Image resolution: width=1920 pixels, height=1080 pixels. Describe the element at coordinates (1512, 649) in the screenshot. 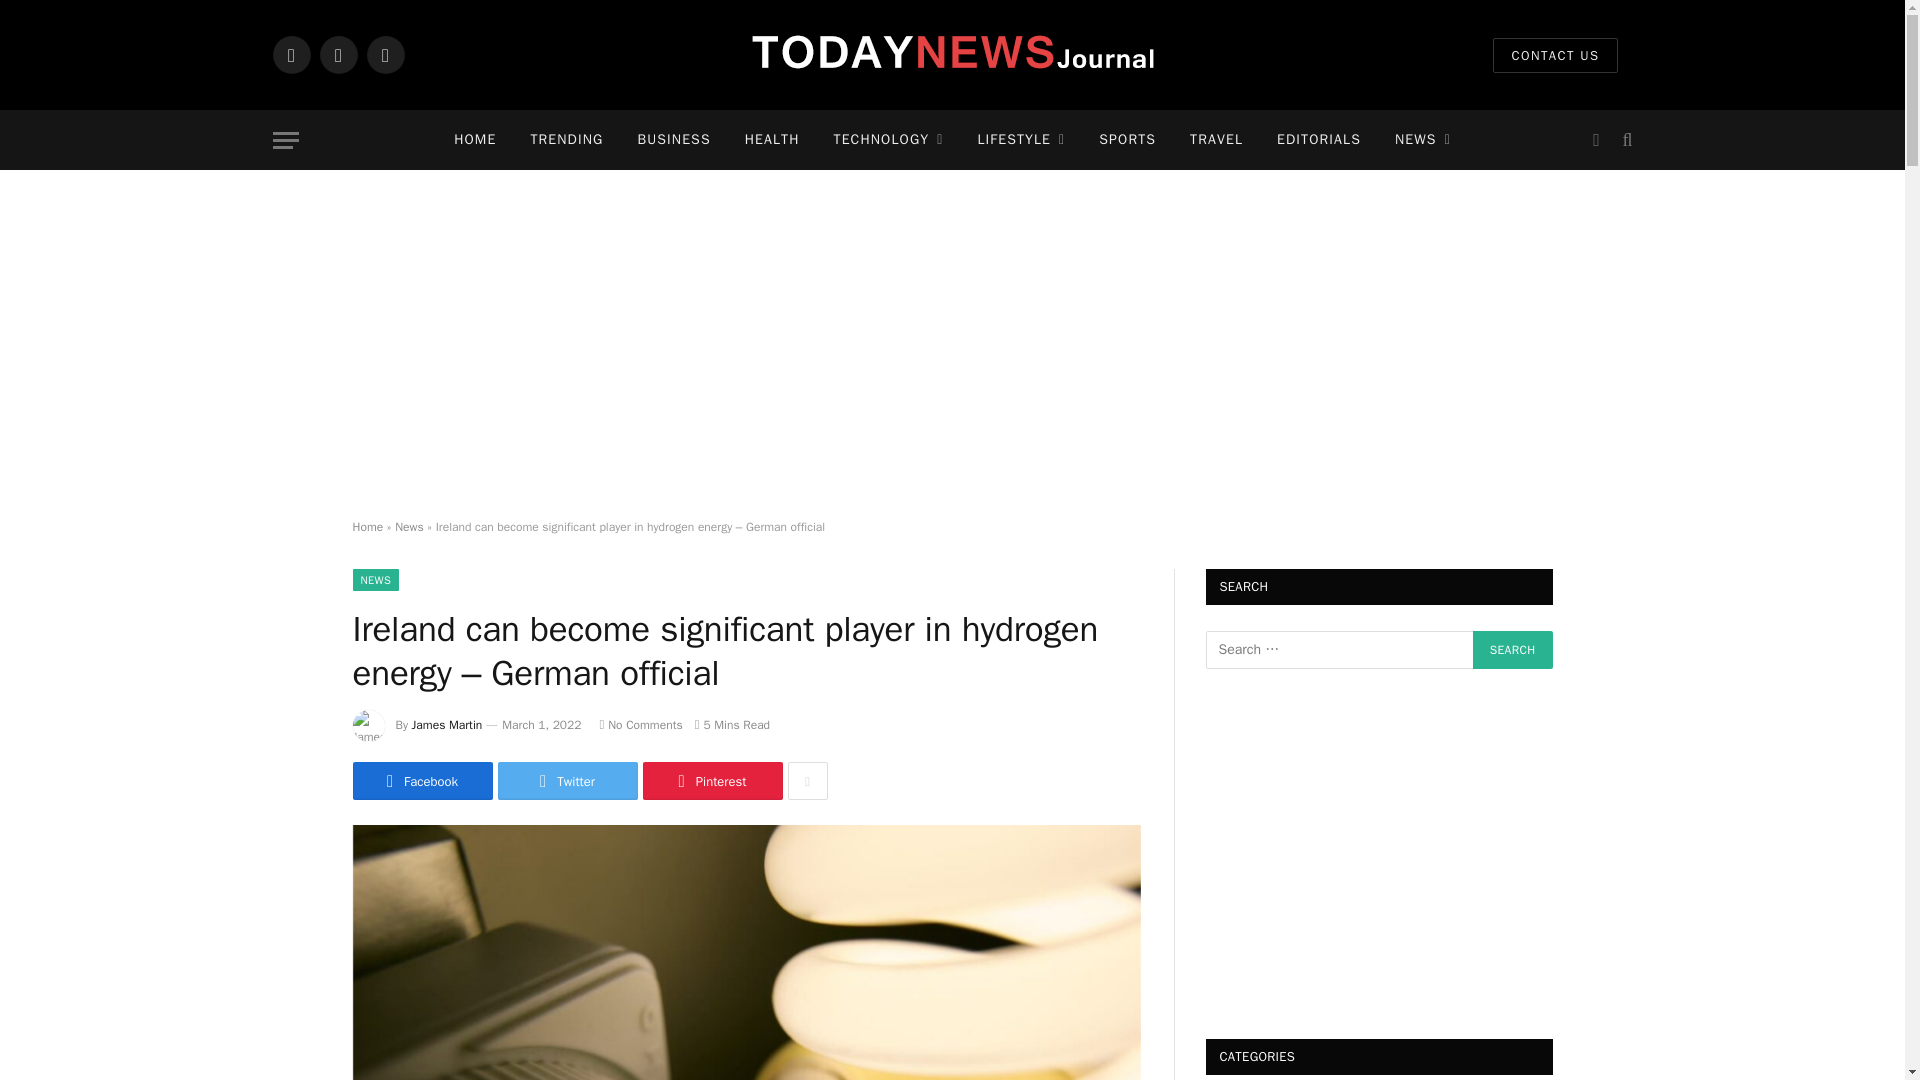

I see `Search` at that location.